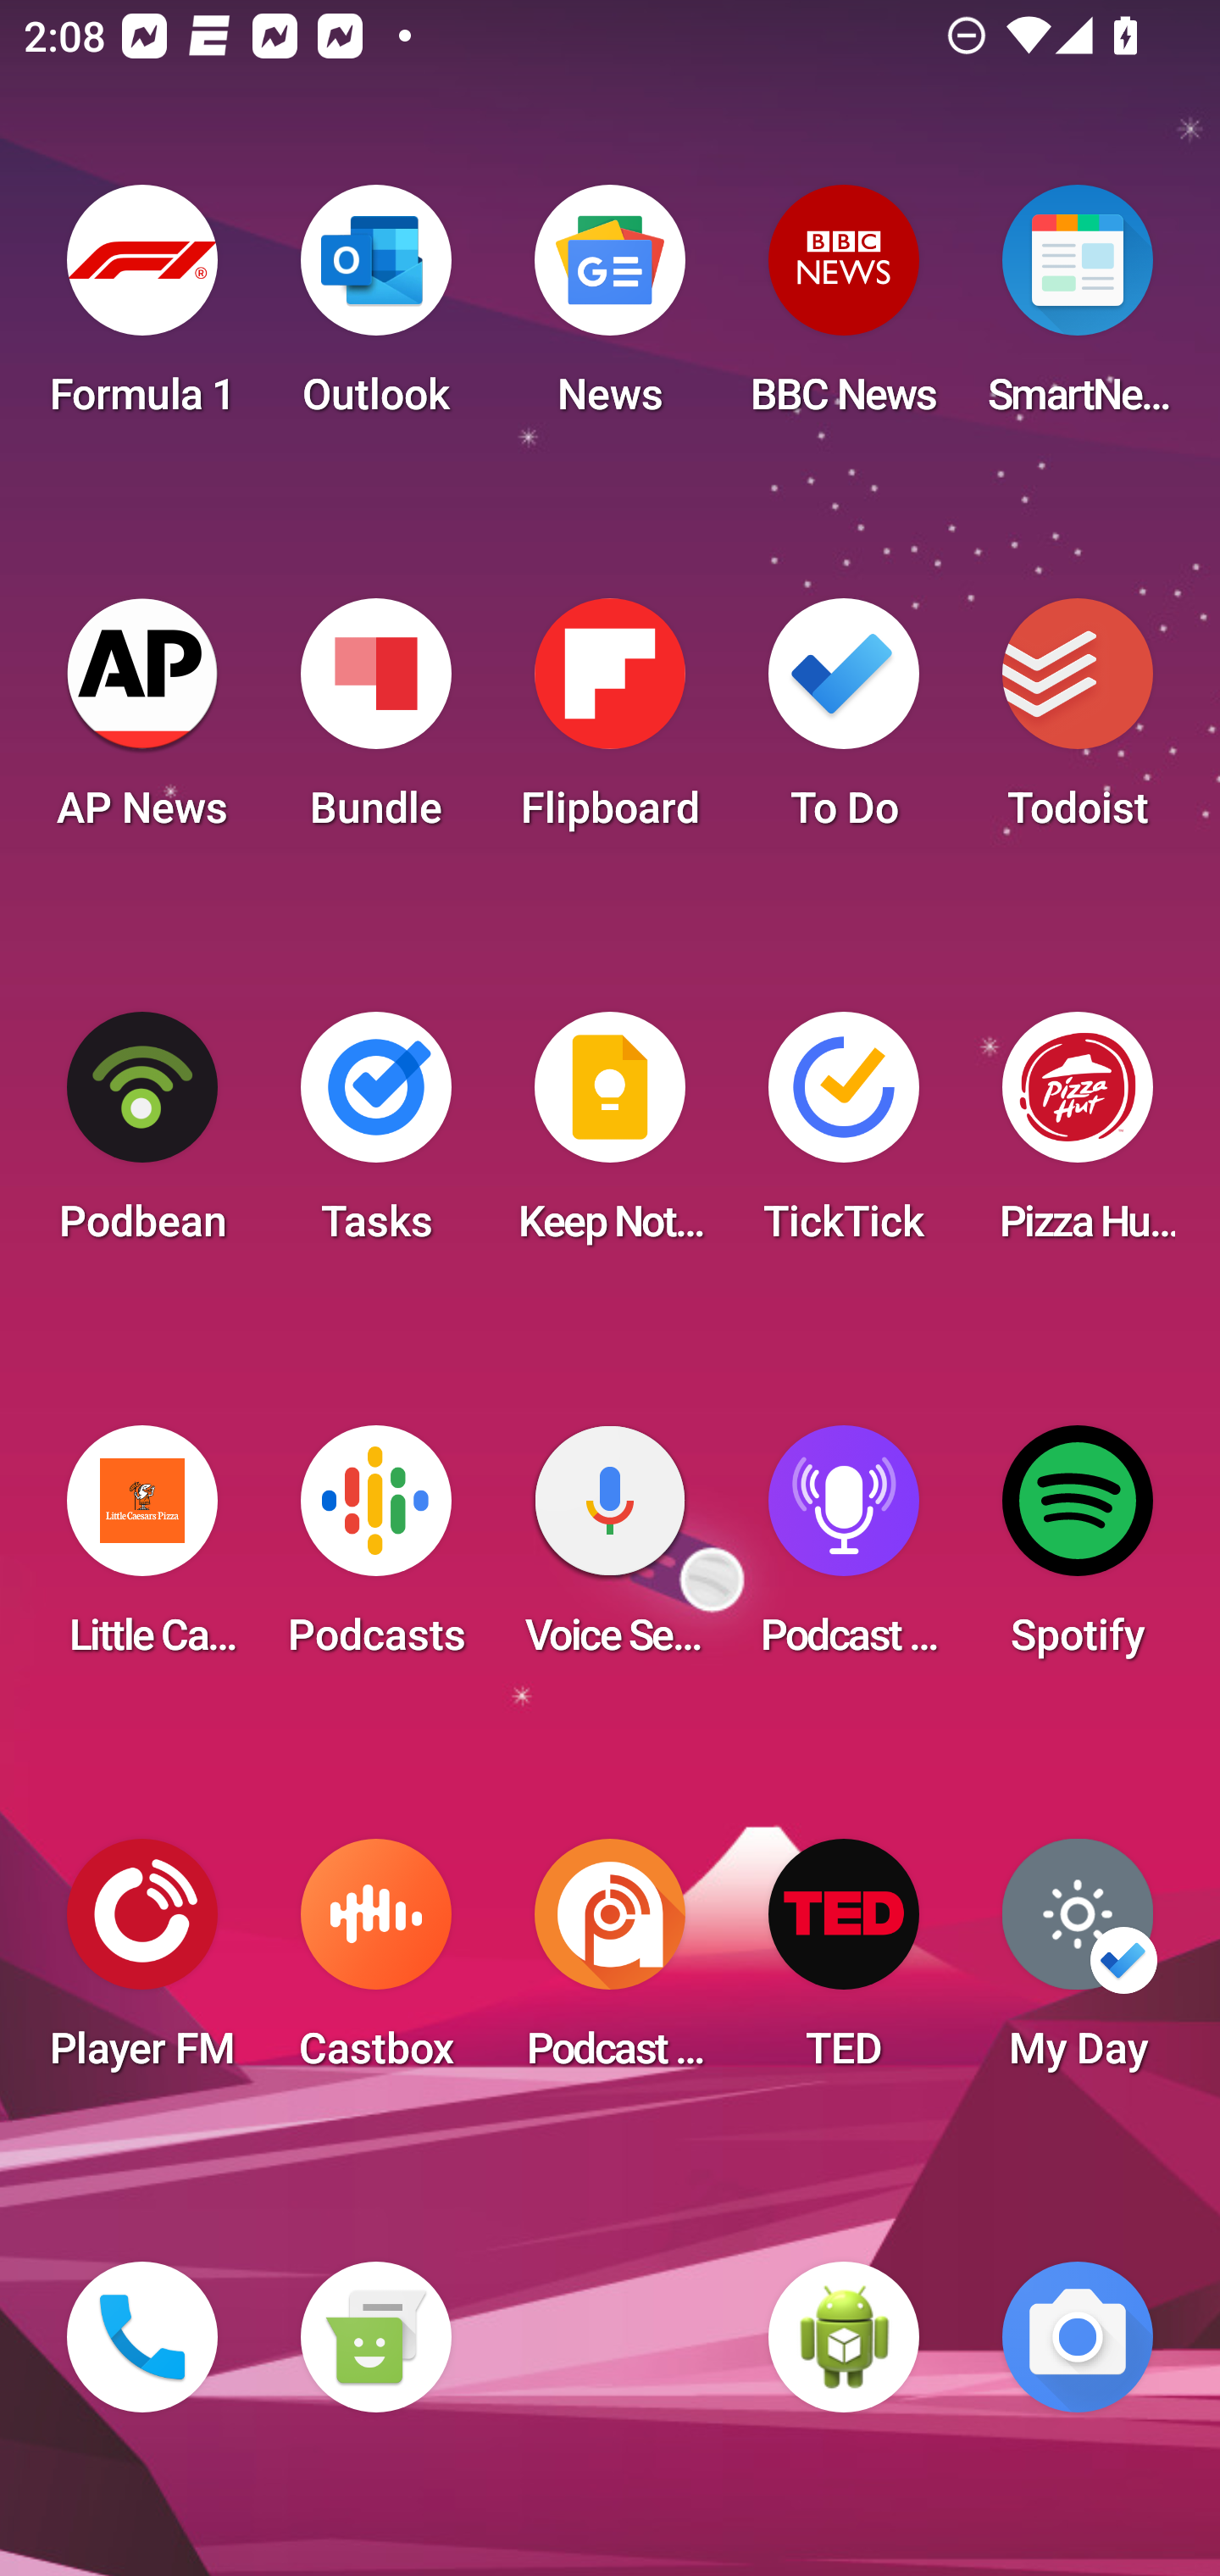 Image resolution: width=1220 pixels, height=2576 pixels. I want to click on WebView Browser Tester, so click(844, 2337).